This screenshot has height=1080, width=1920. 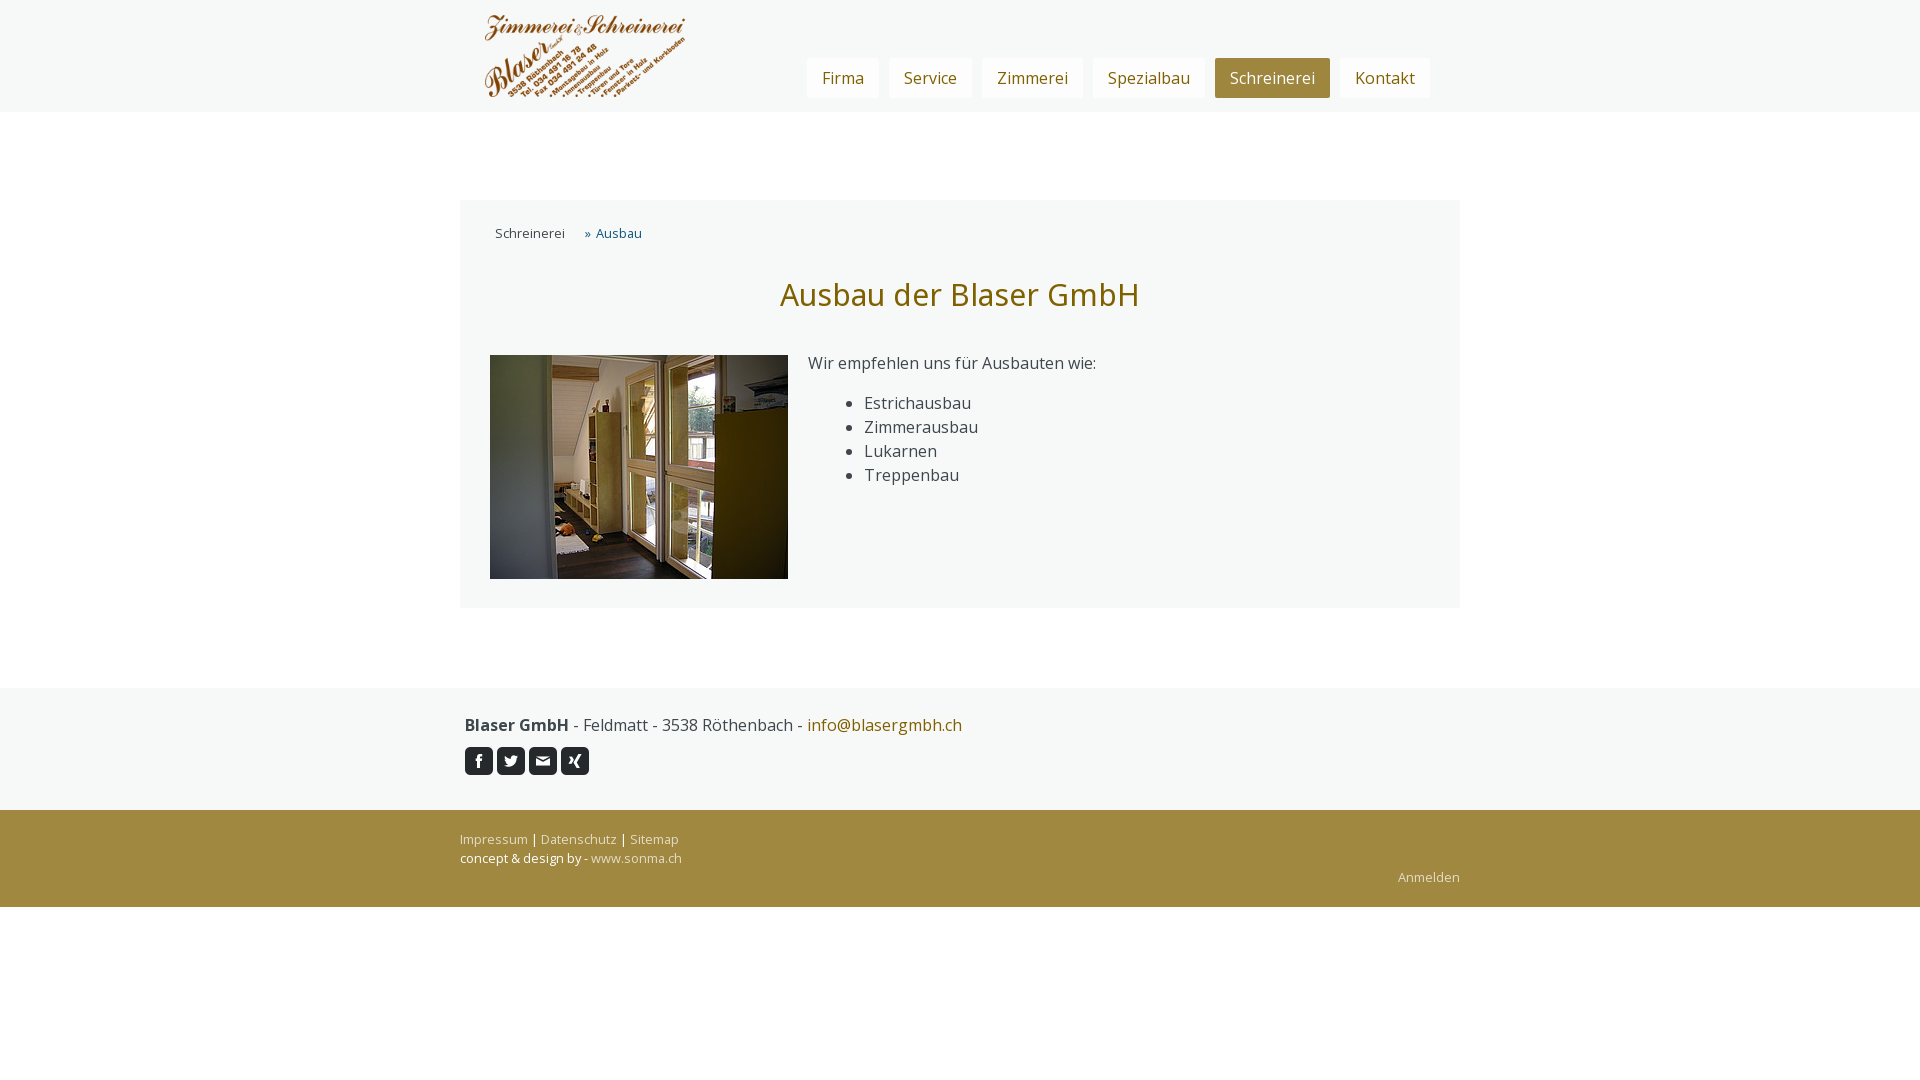 What do you see at coordinates (1385, 78) in the screenshot?
I see `Kontakt` at bounding box center [1385, 78].